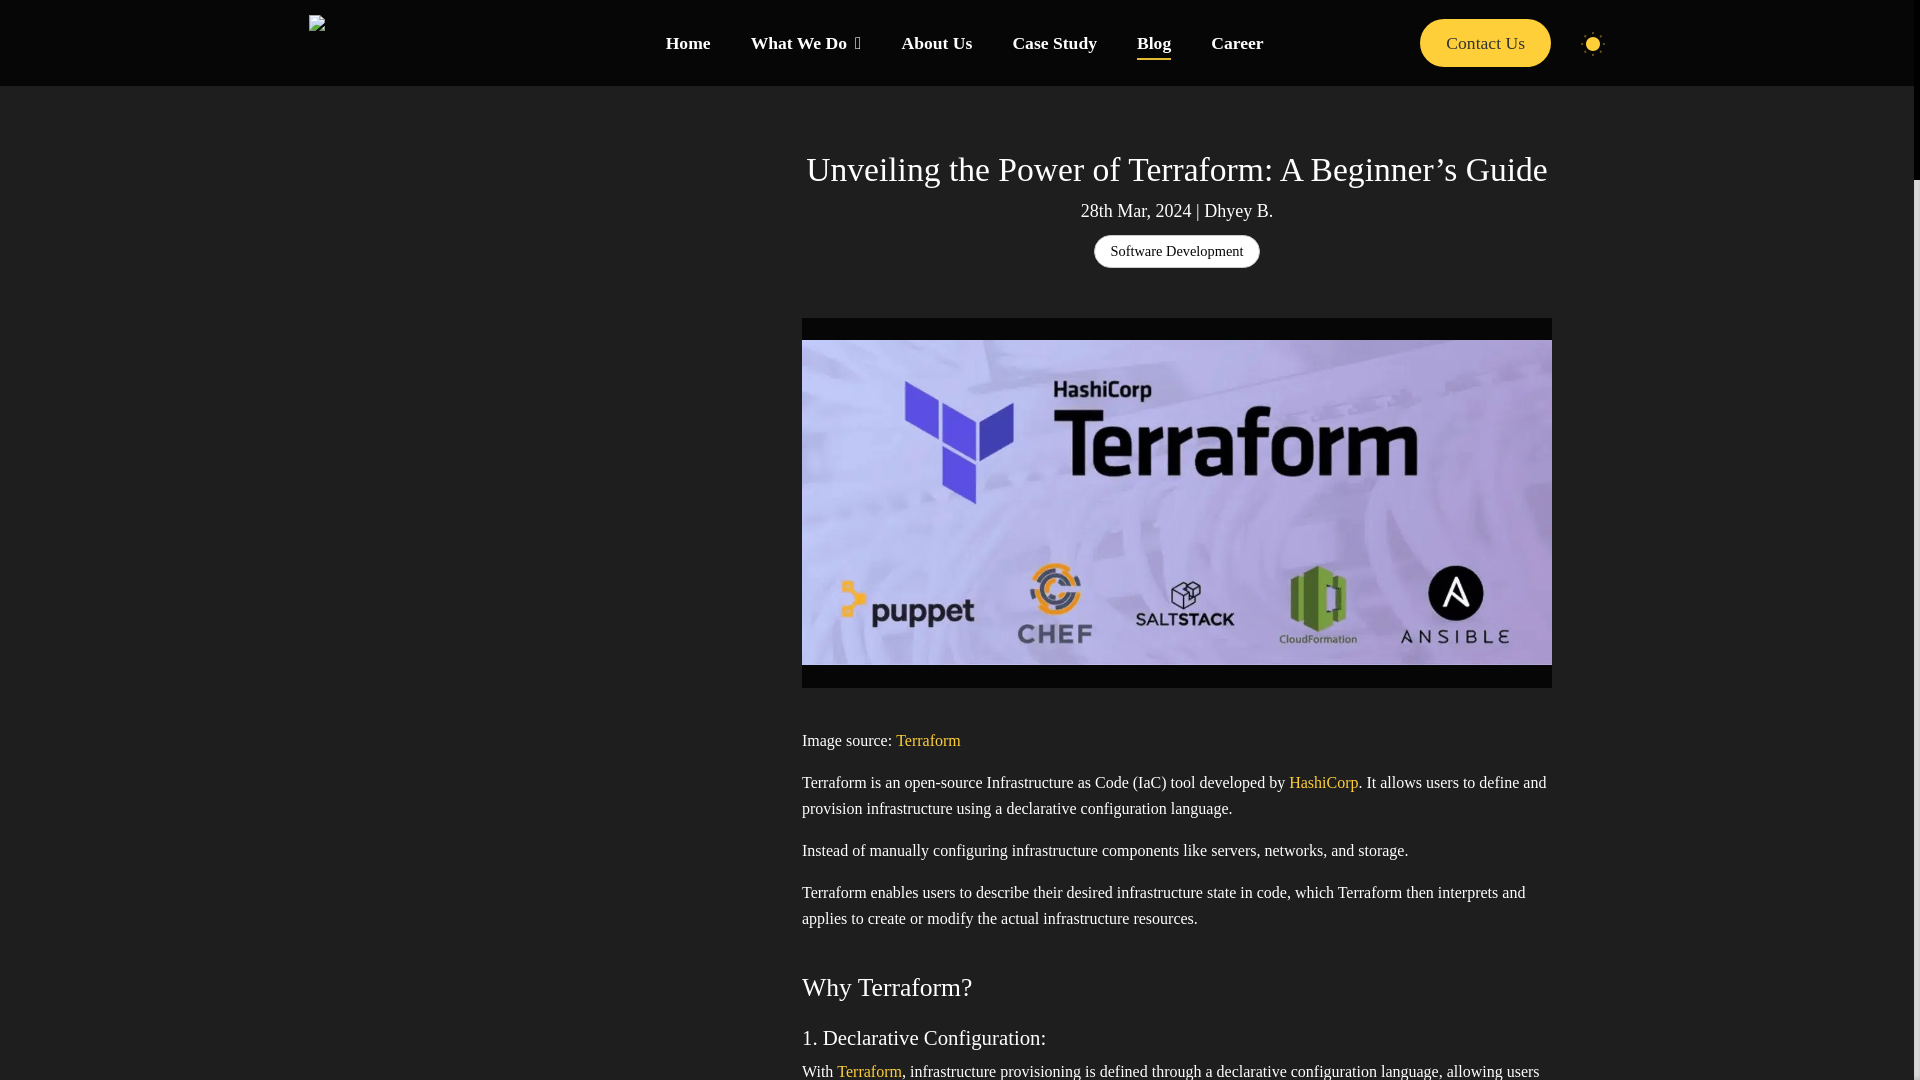  I want to click on HashiCorp, so click(1322, 782).